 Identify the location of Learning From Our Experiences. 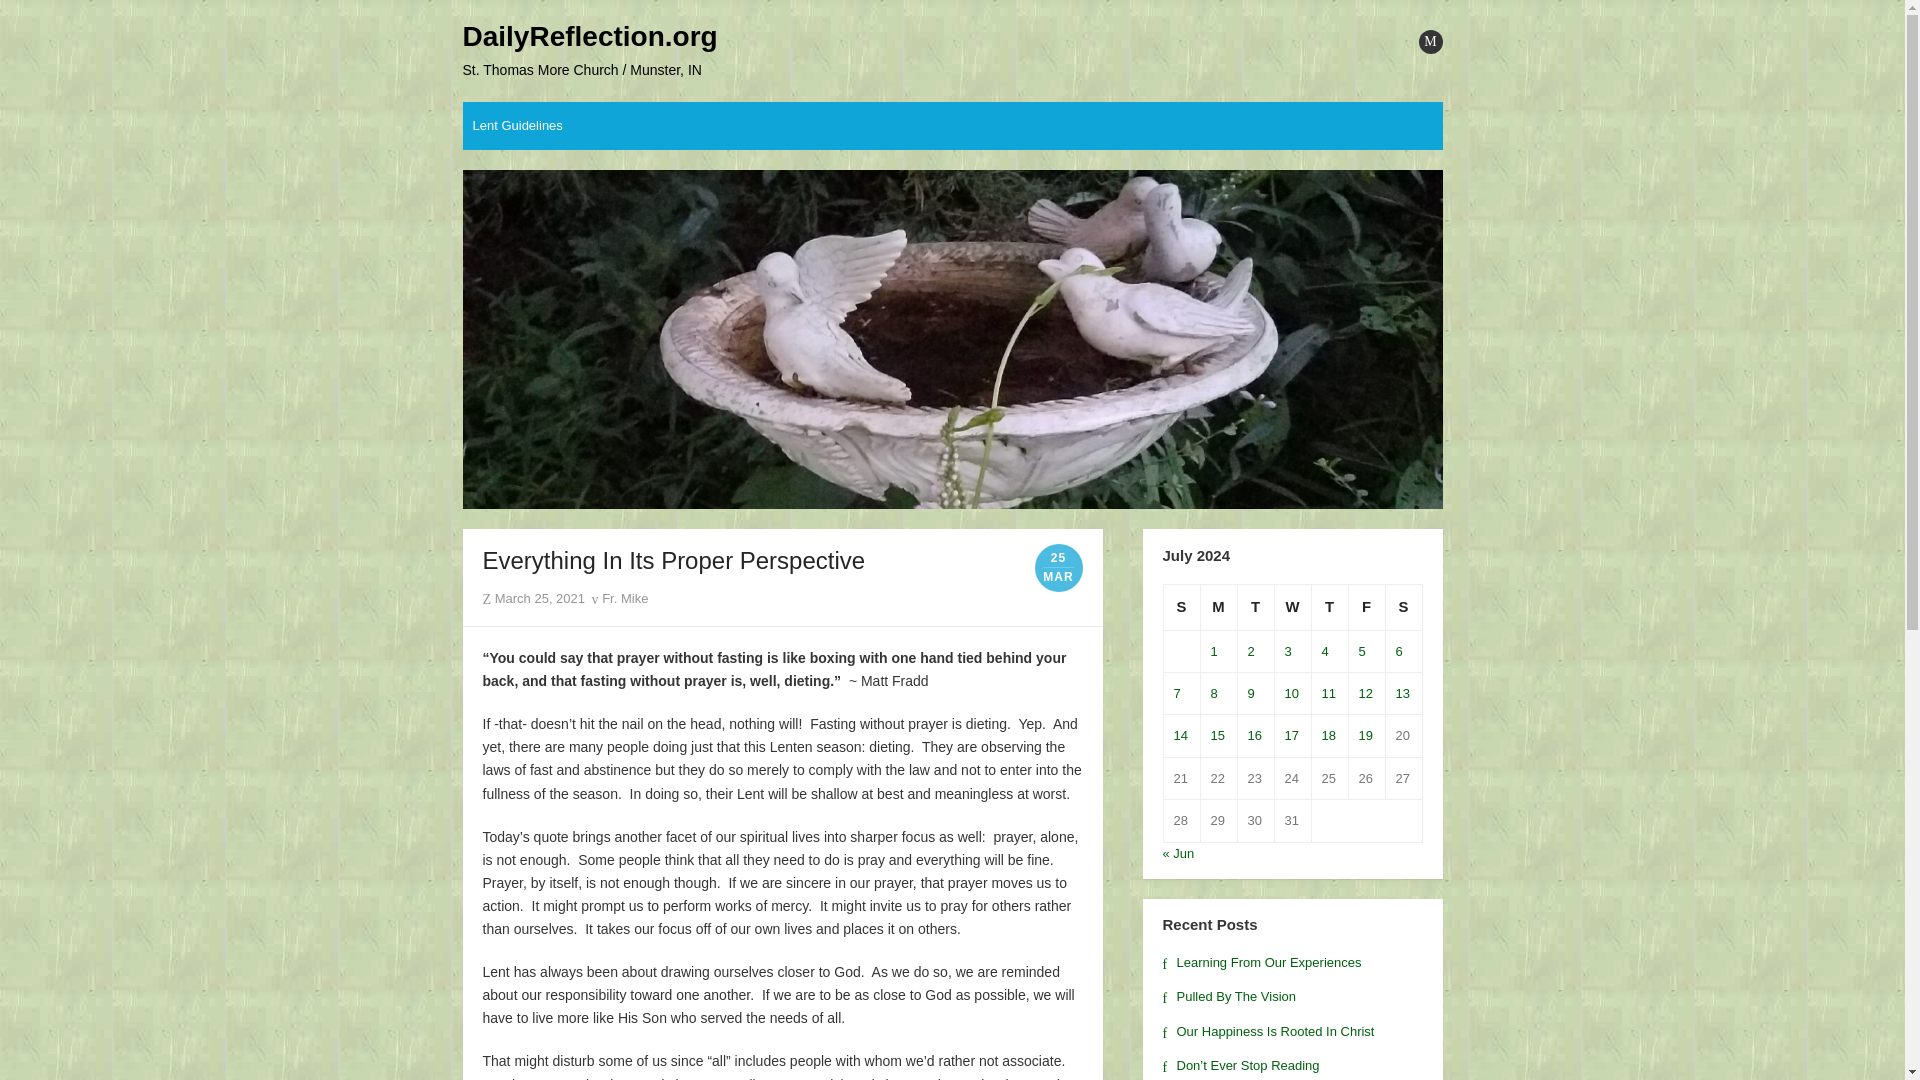
(1261, 962).